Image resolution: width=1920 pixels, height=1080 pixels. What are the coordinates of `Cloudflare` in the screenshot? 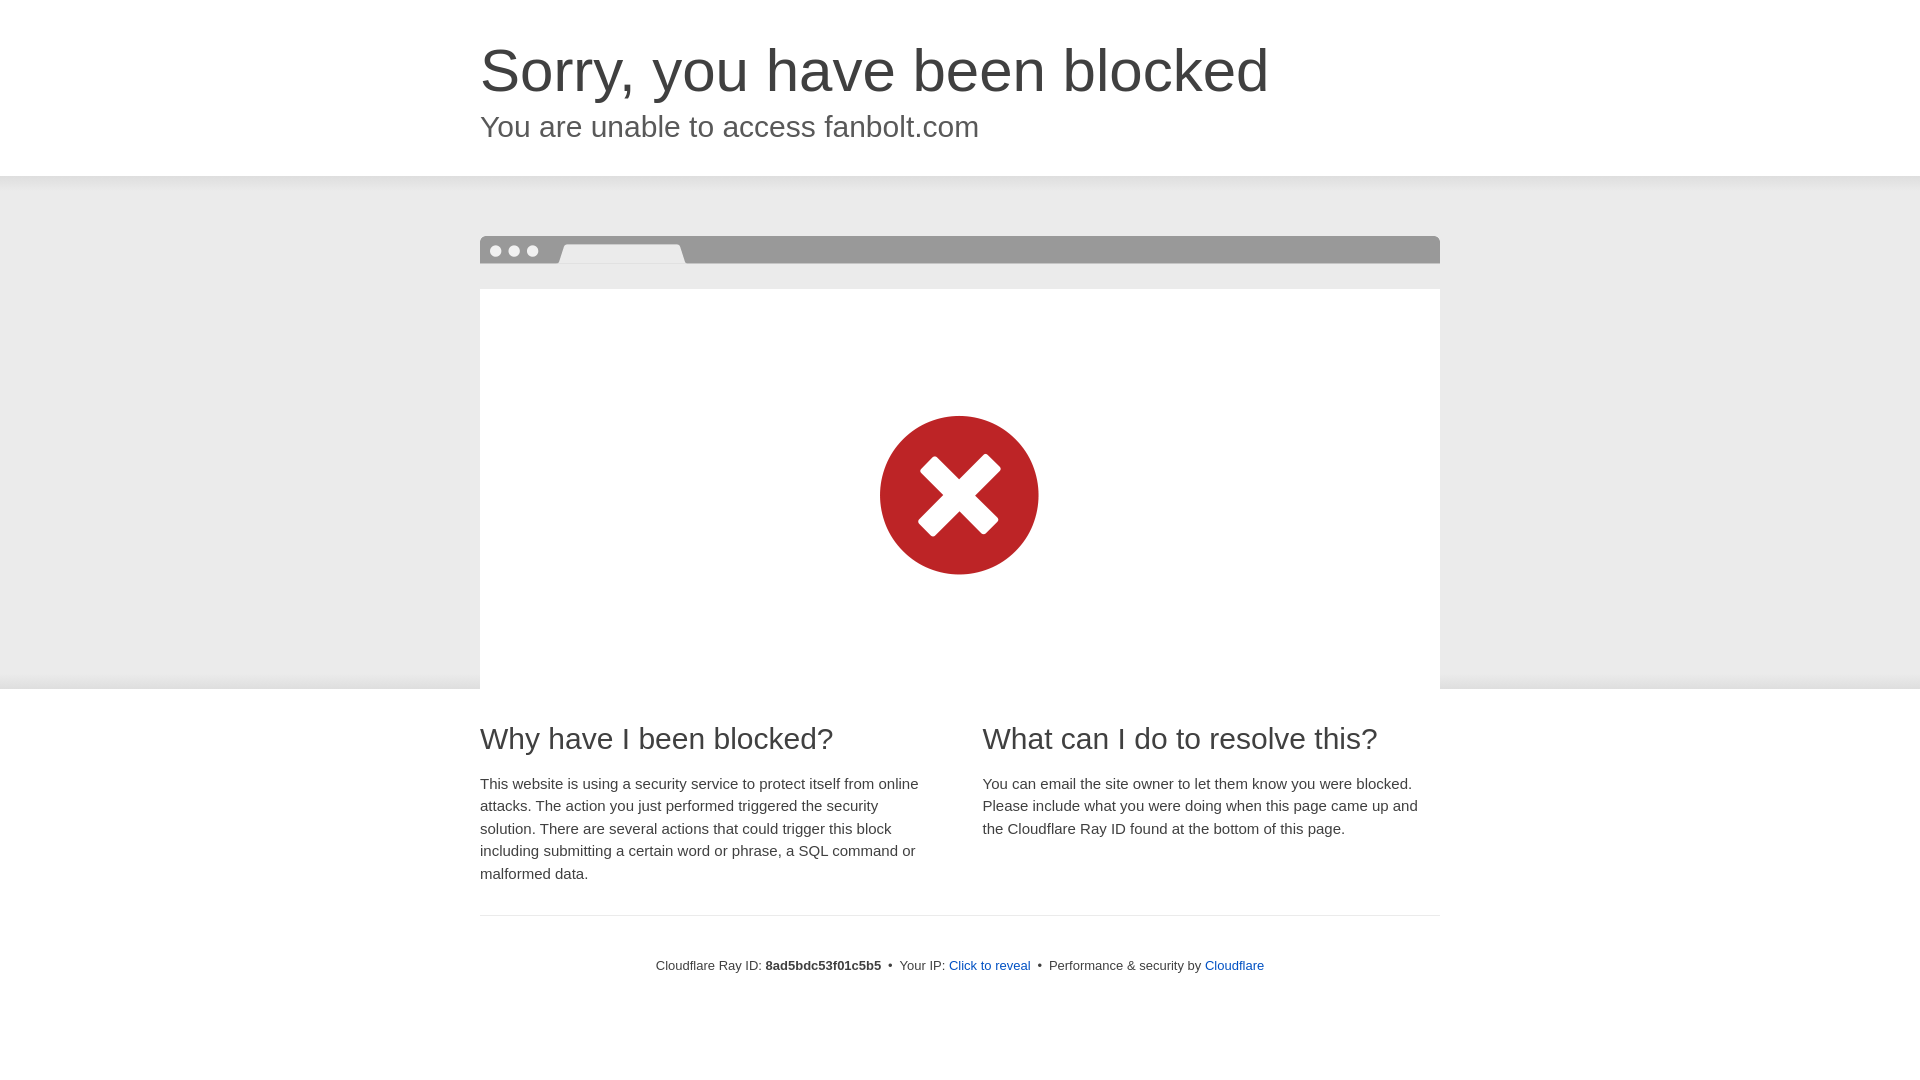 It's located at (1234, 965).